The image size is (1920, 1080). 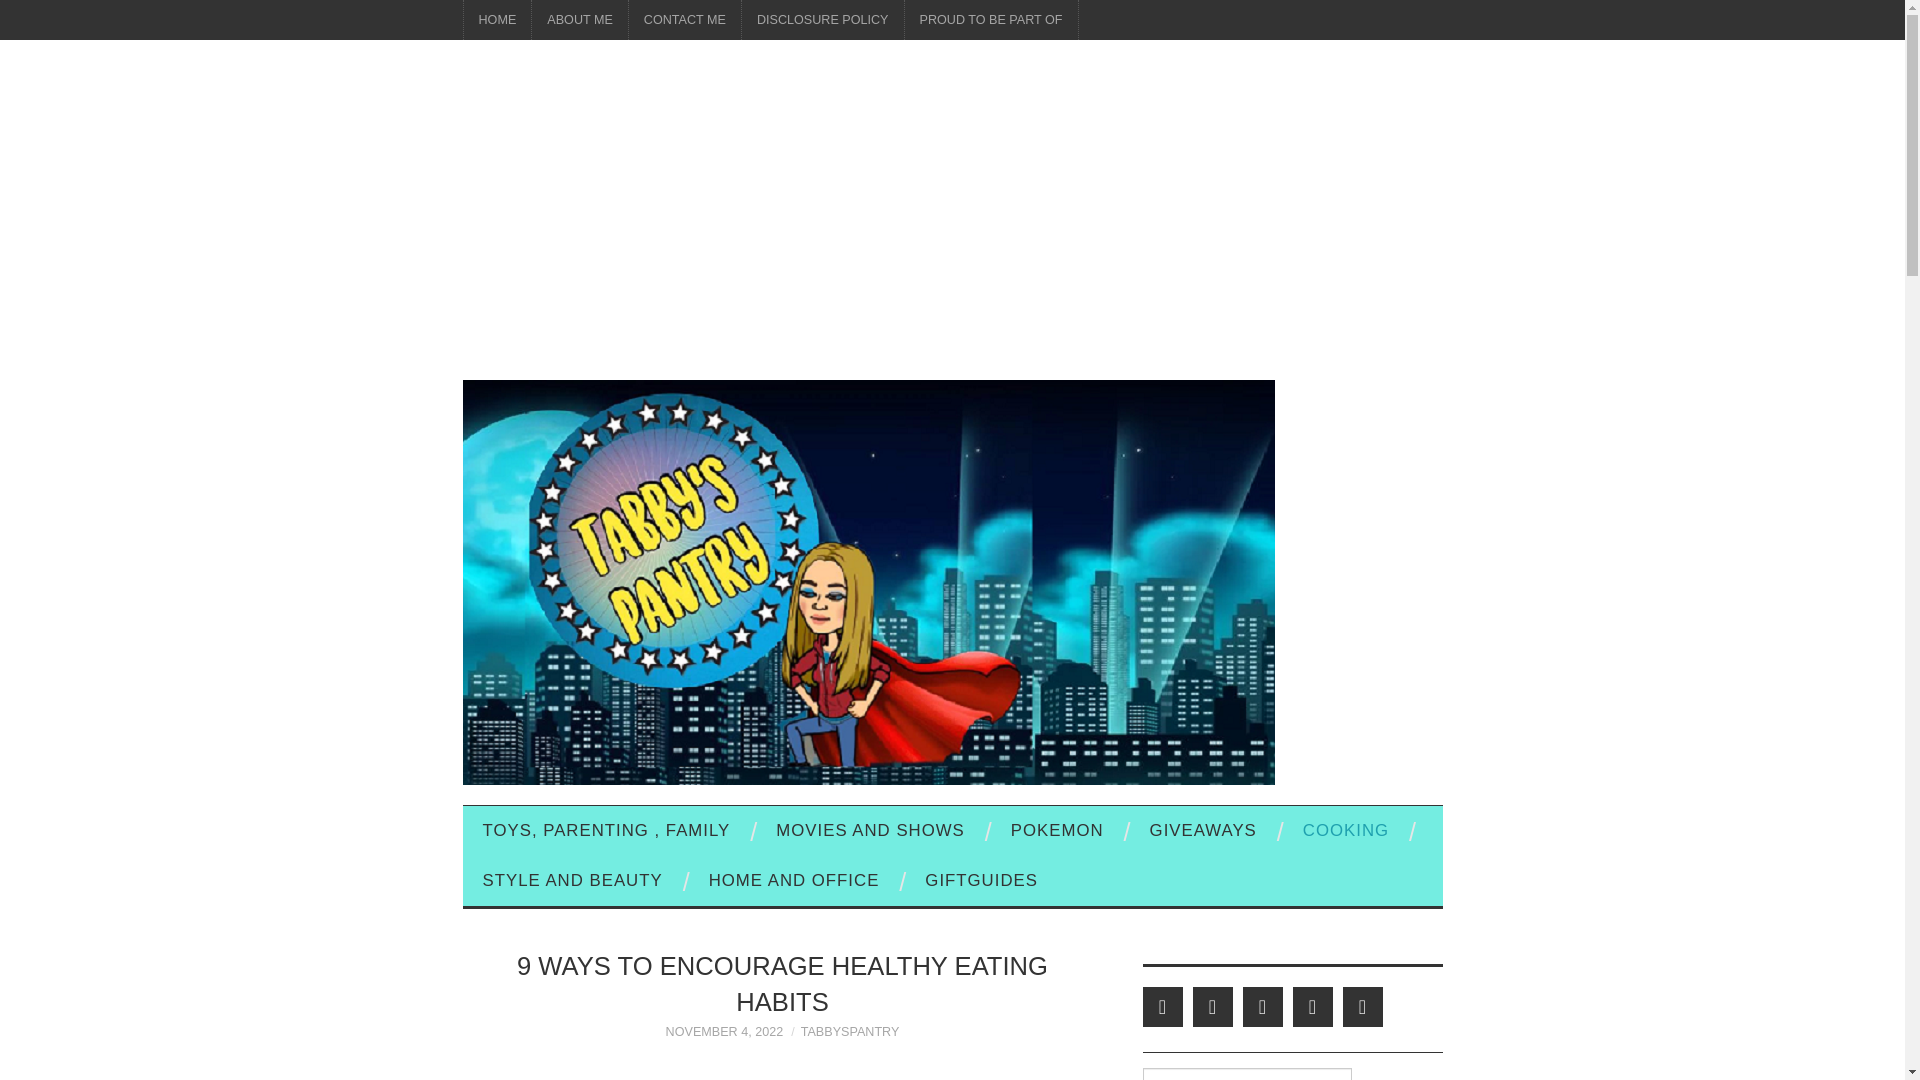 I want to click on HOME AND OFFICE, so click(x=794, y=881).